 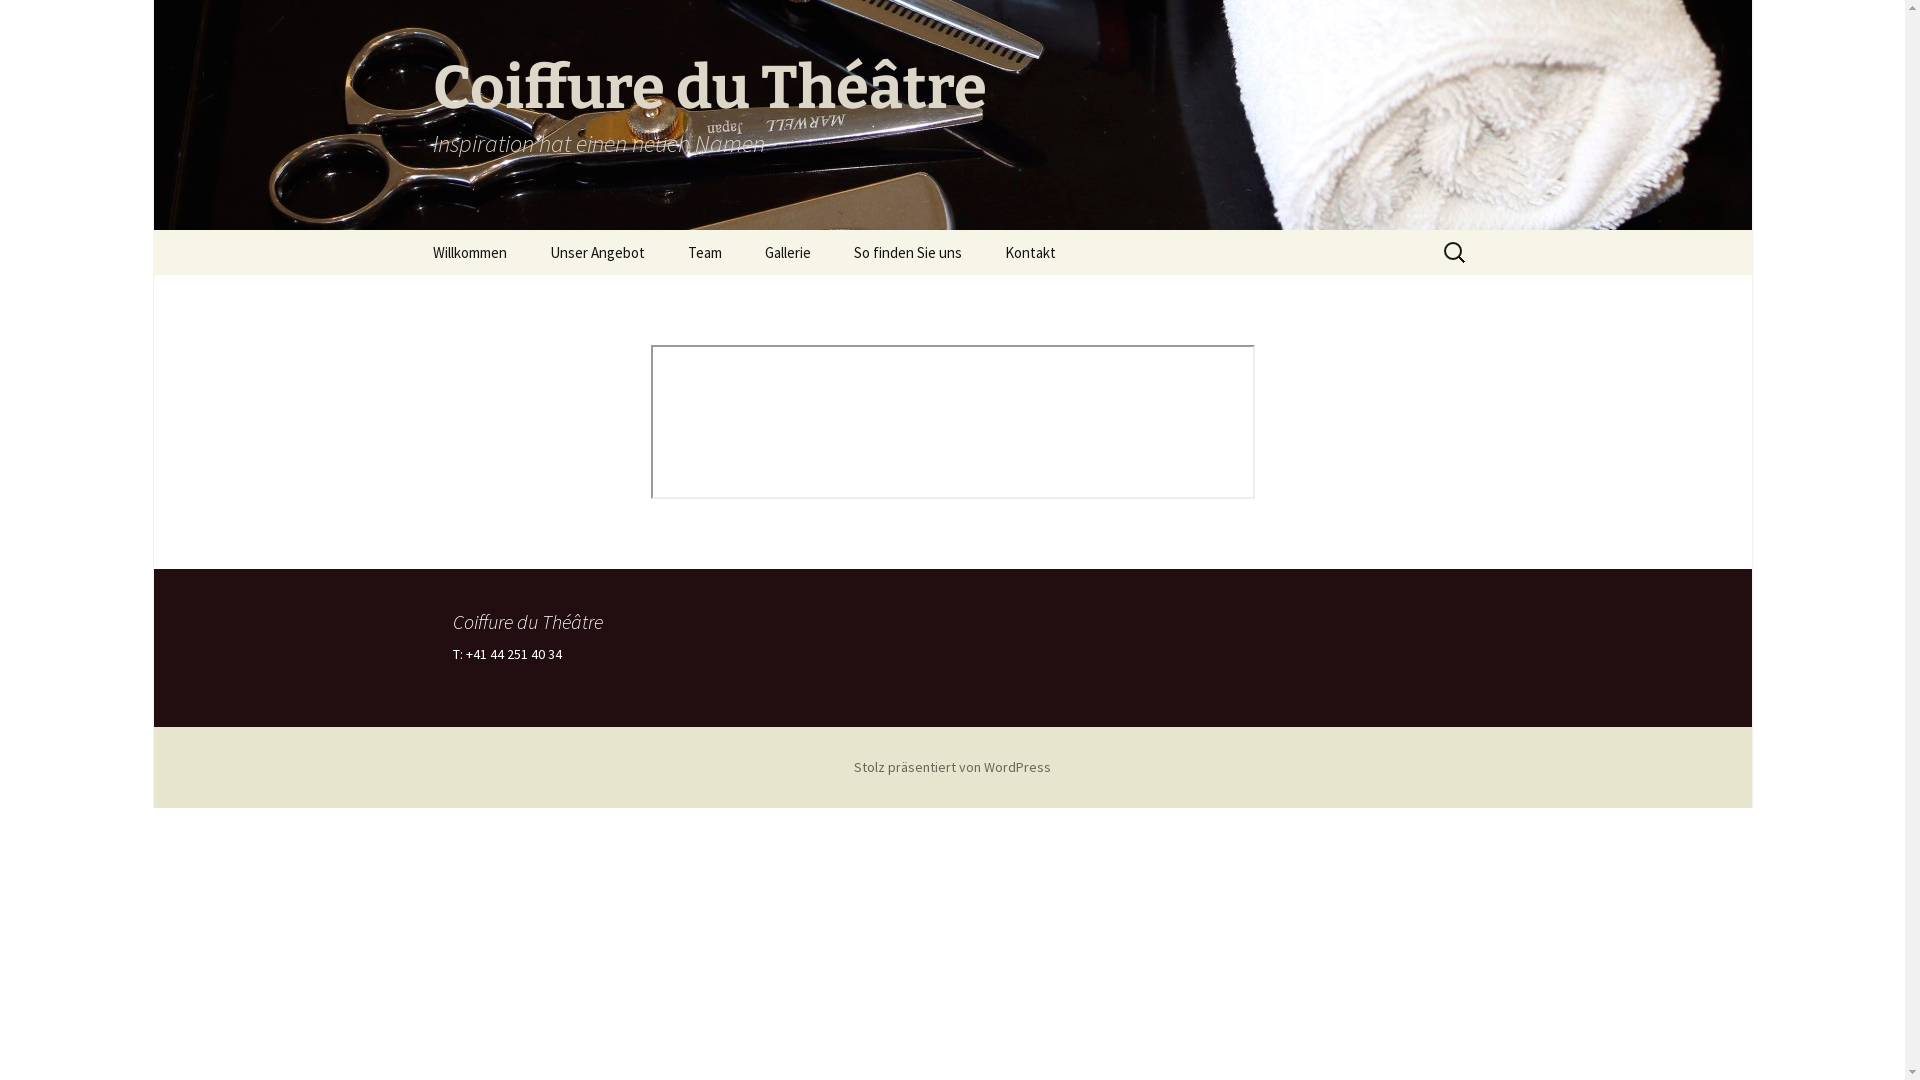 I want to click on Coiffeur, so click(x=630, y=298).